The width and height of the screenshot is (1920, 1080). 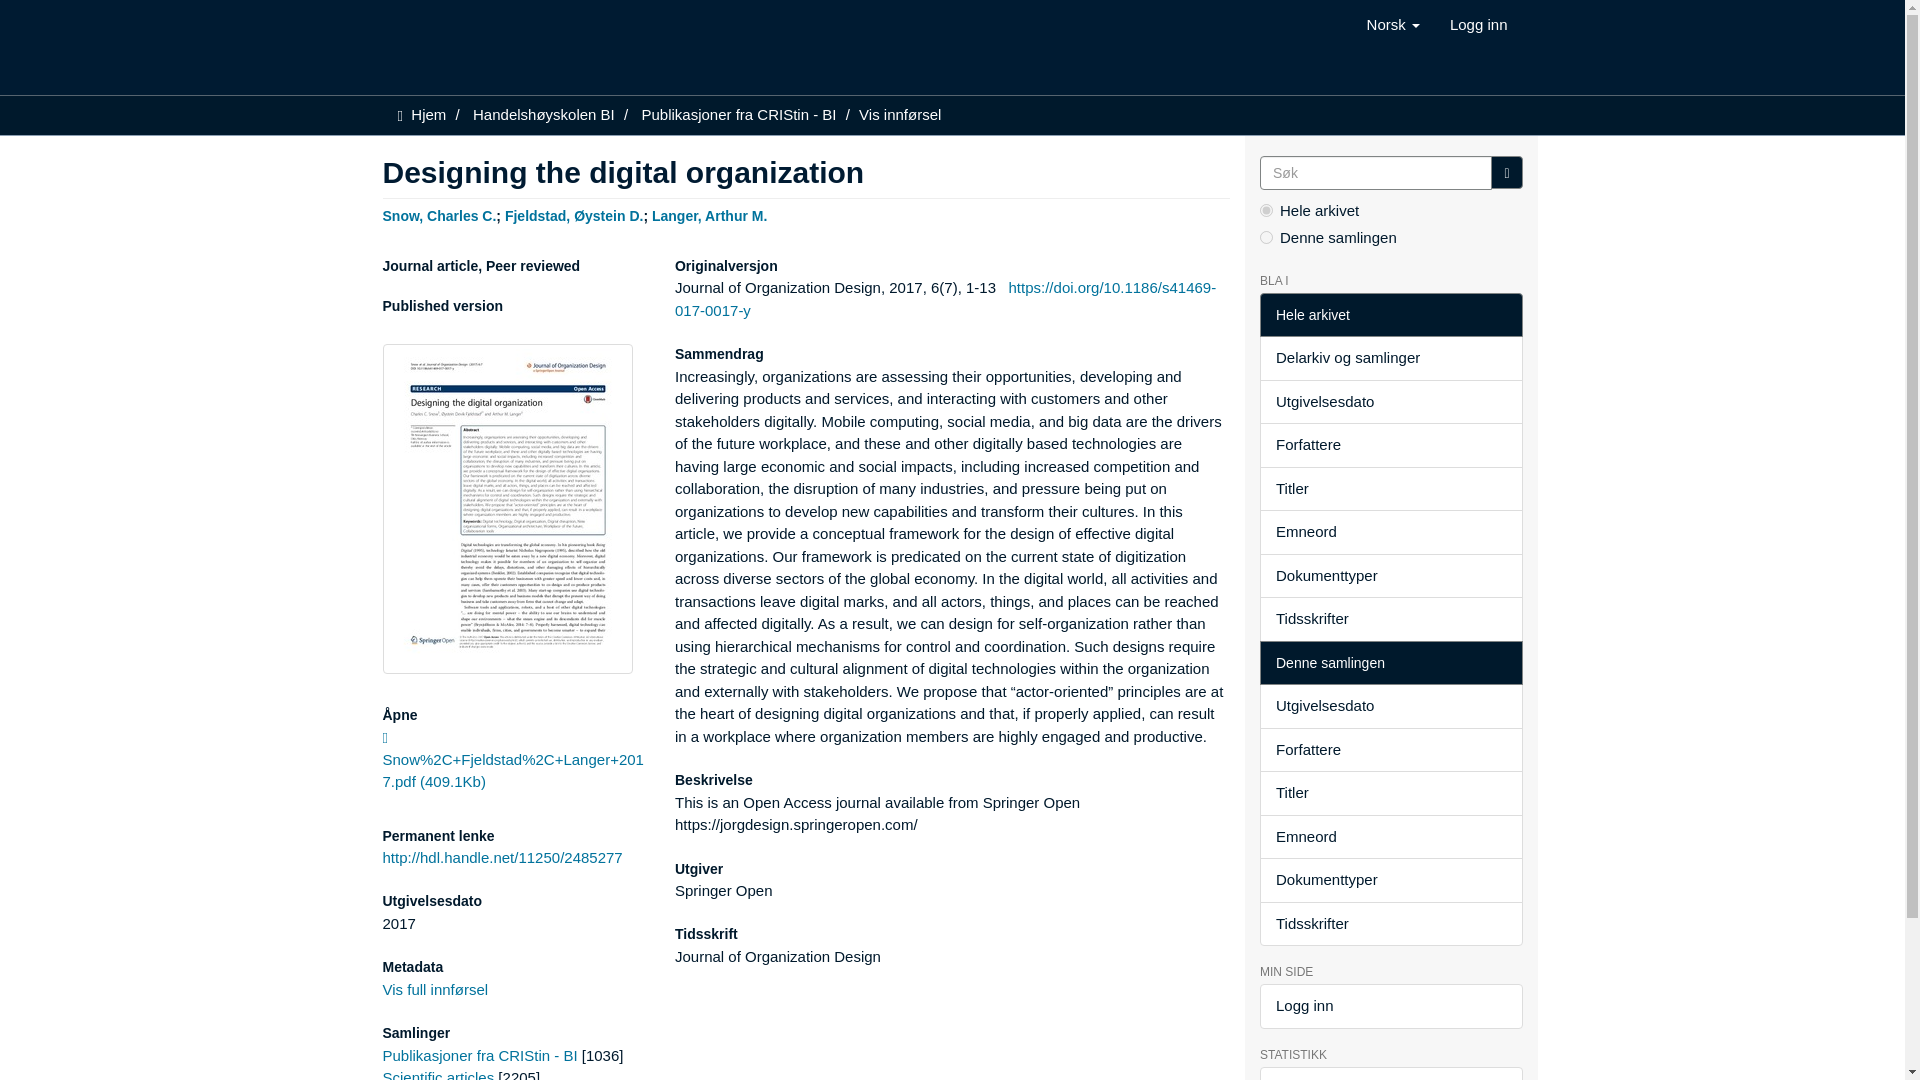 What do you see at coordinates (738, 114) in the screenshot?
I see `Publikasjoner fra CRIStin - BI` at bounding box center [738, 114].